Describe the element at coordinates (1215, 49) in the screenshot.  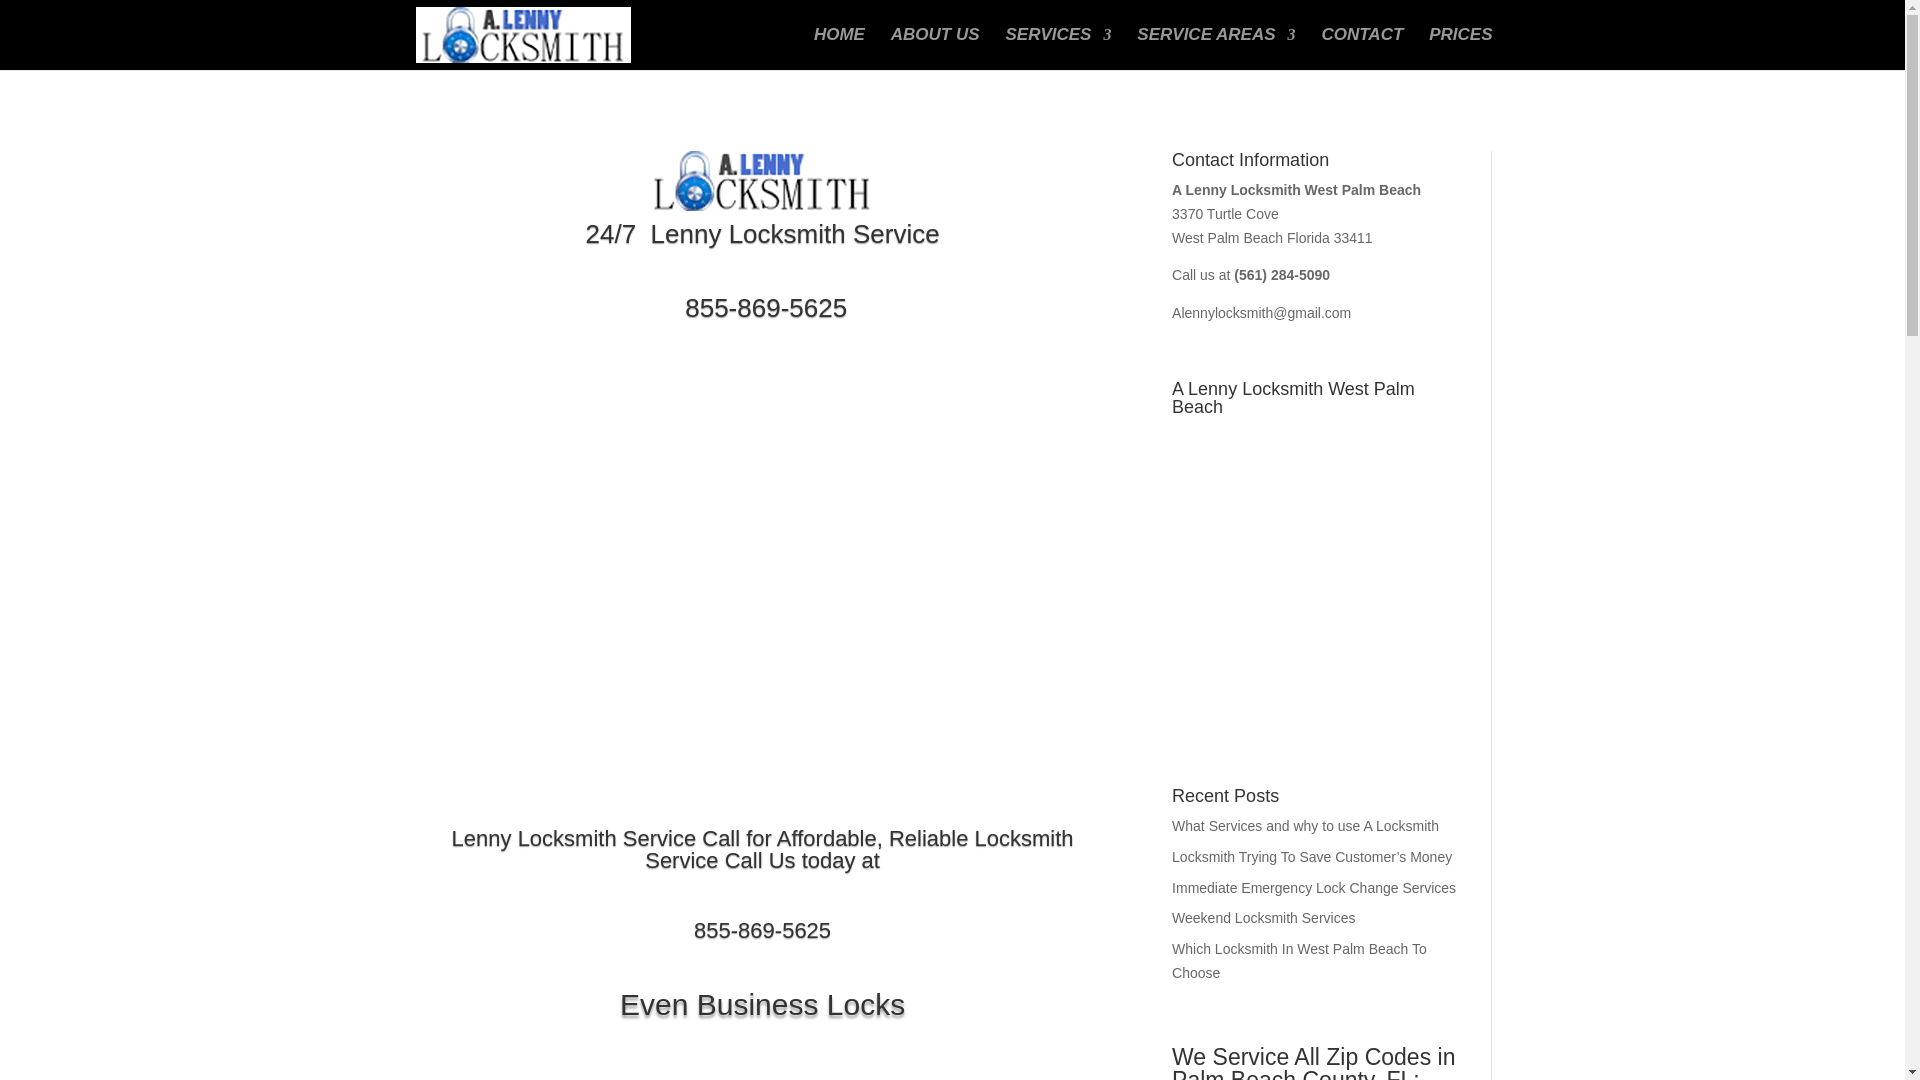
I see `SERVICE AREAS` at that location.